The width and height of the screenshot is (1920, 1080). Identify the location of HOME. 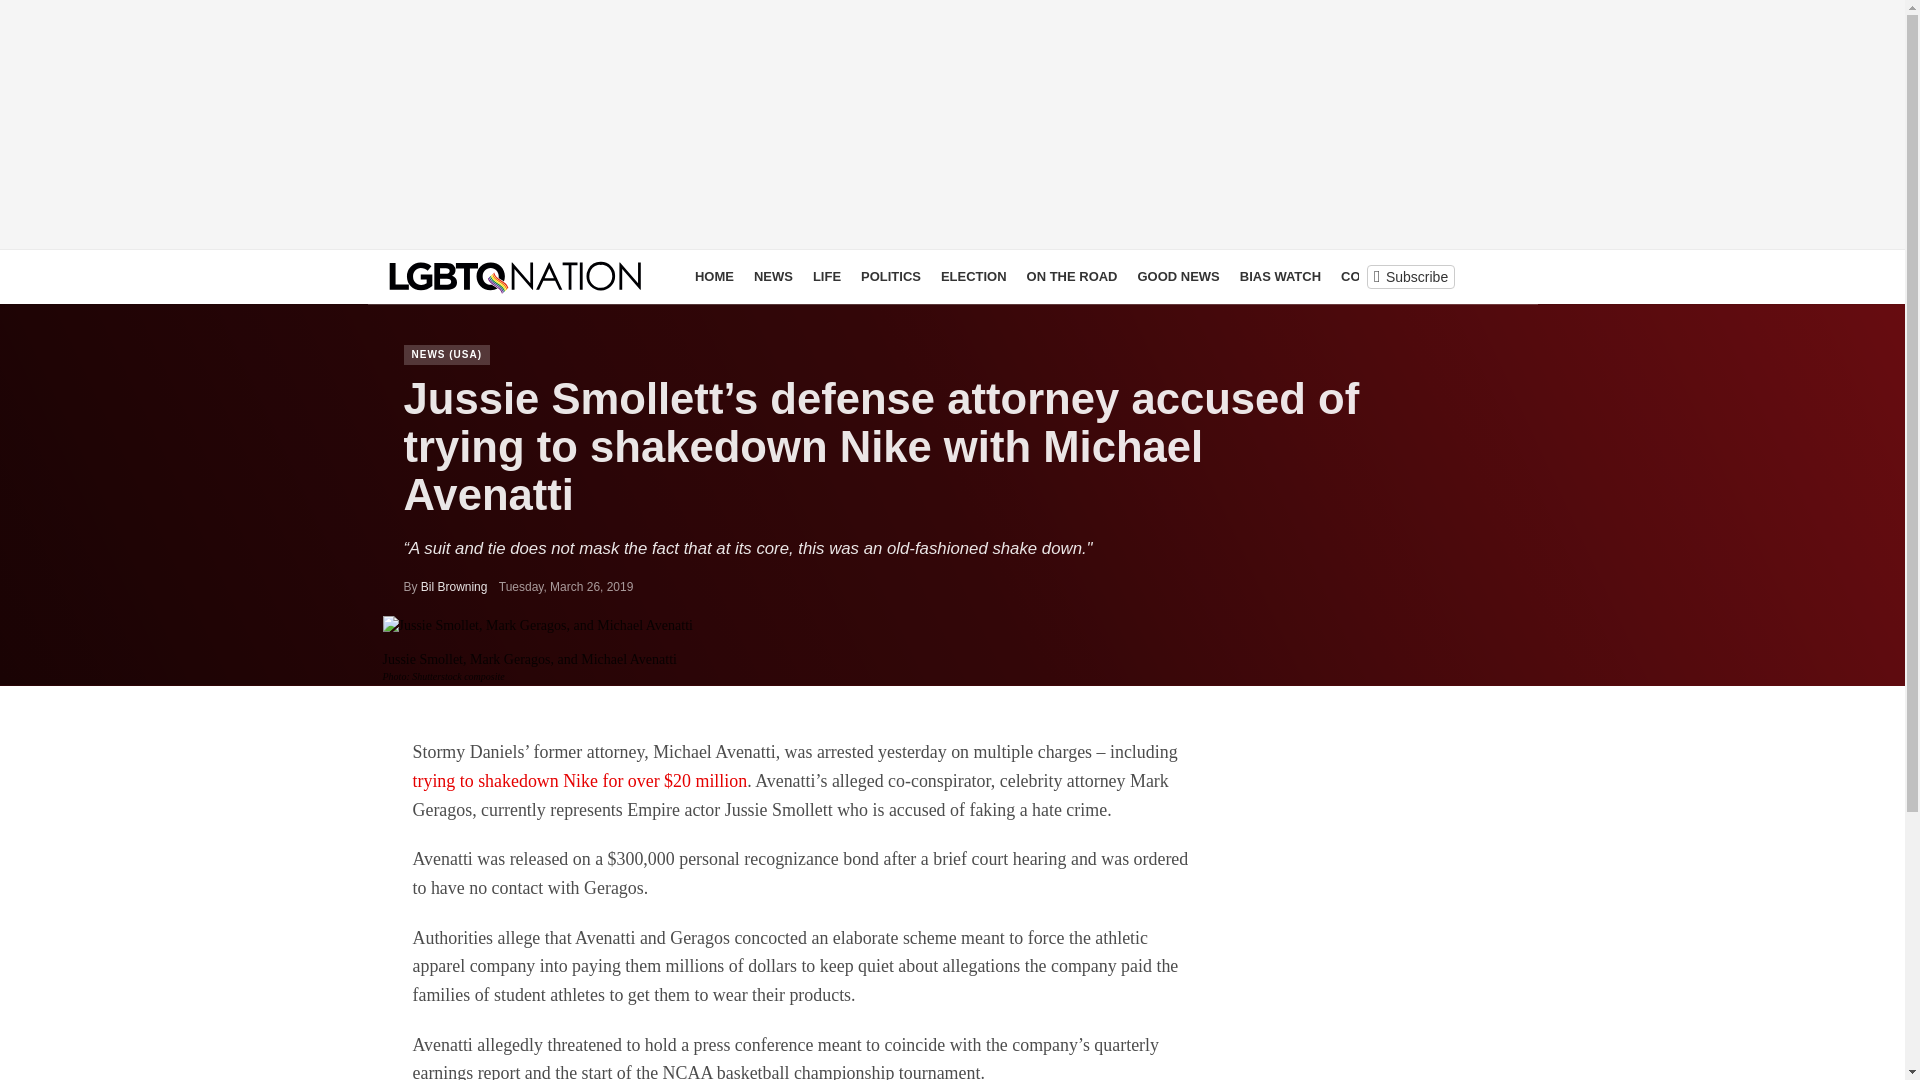
(714, 276).